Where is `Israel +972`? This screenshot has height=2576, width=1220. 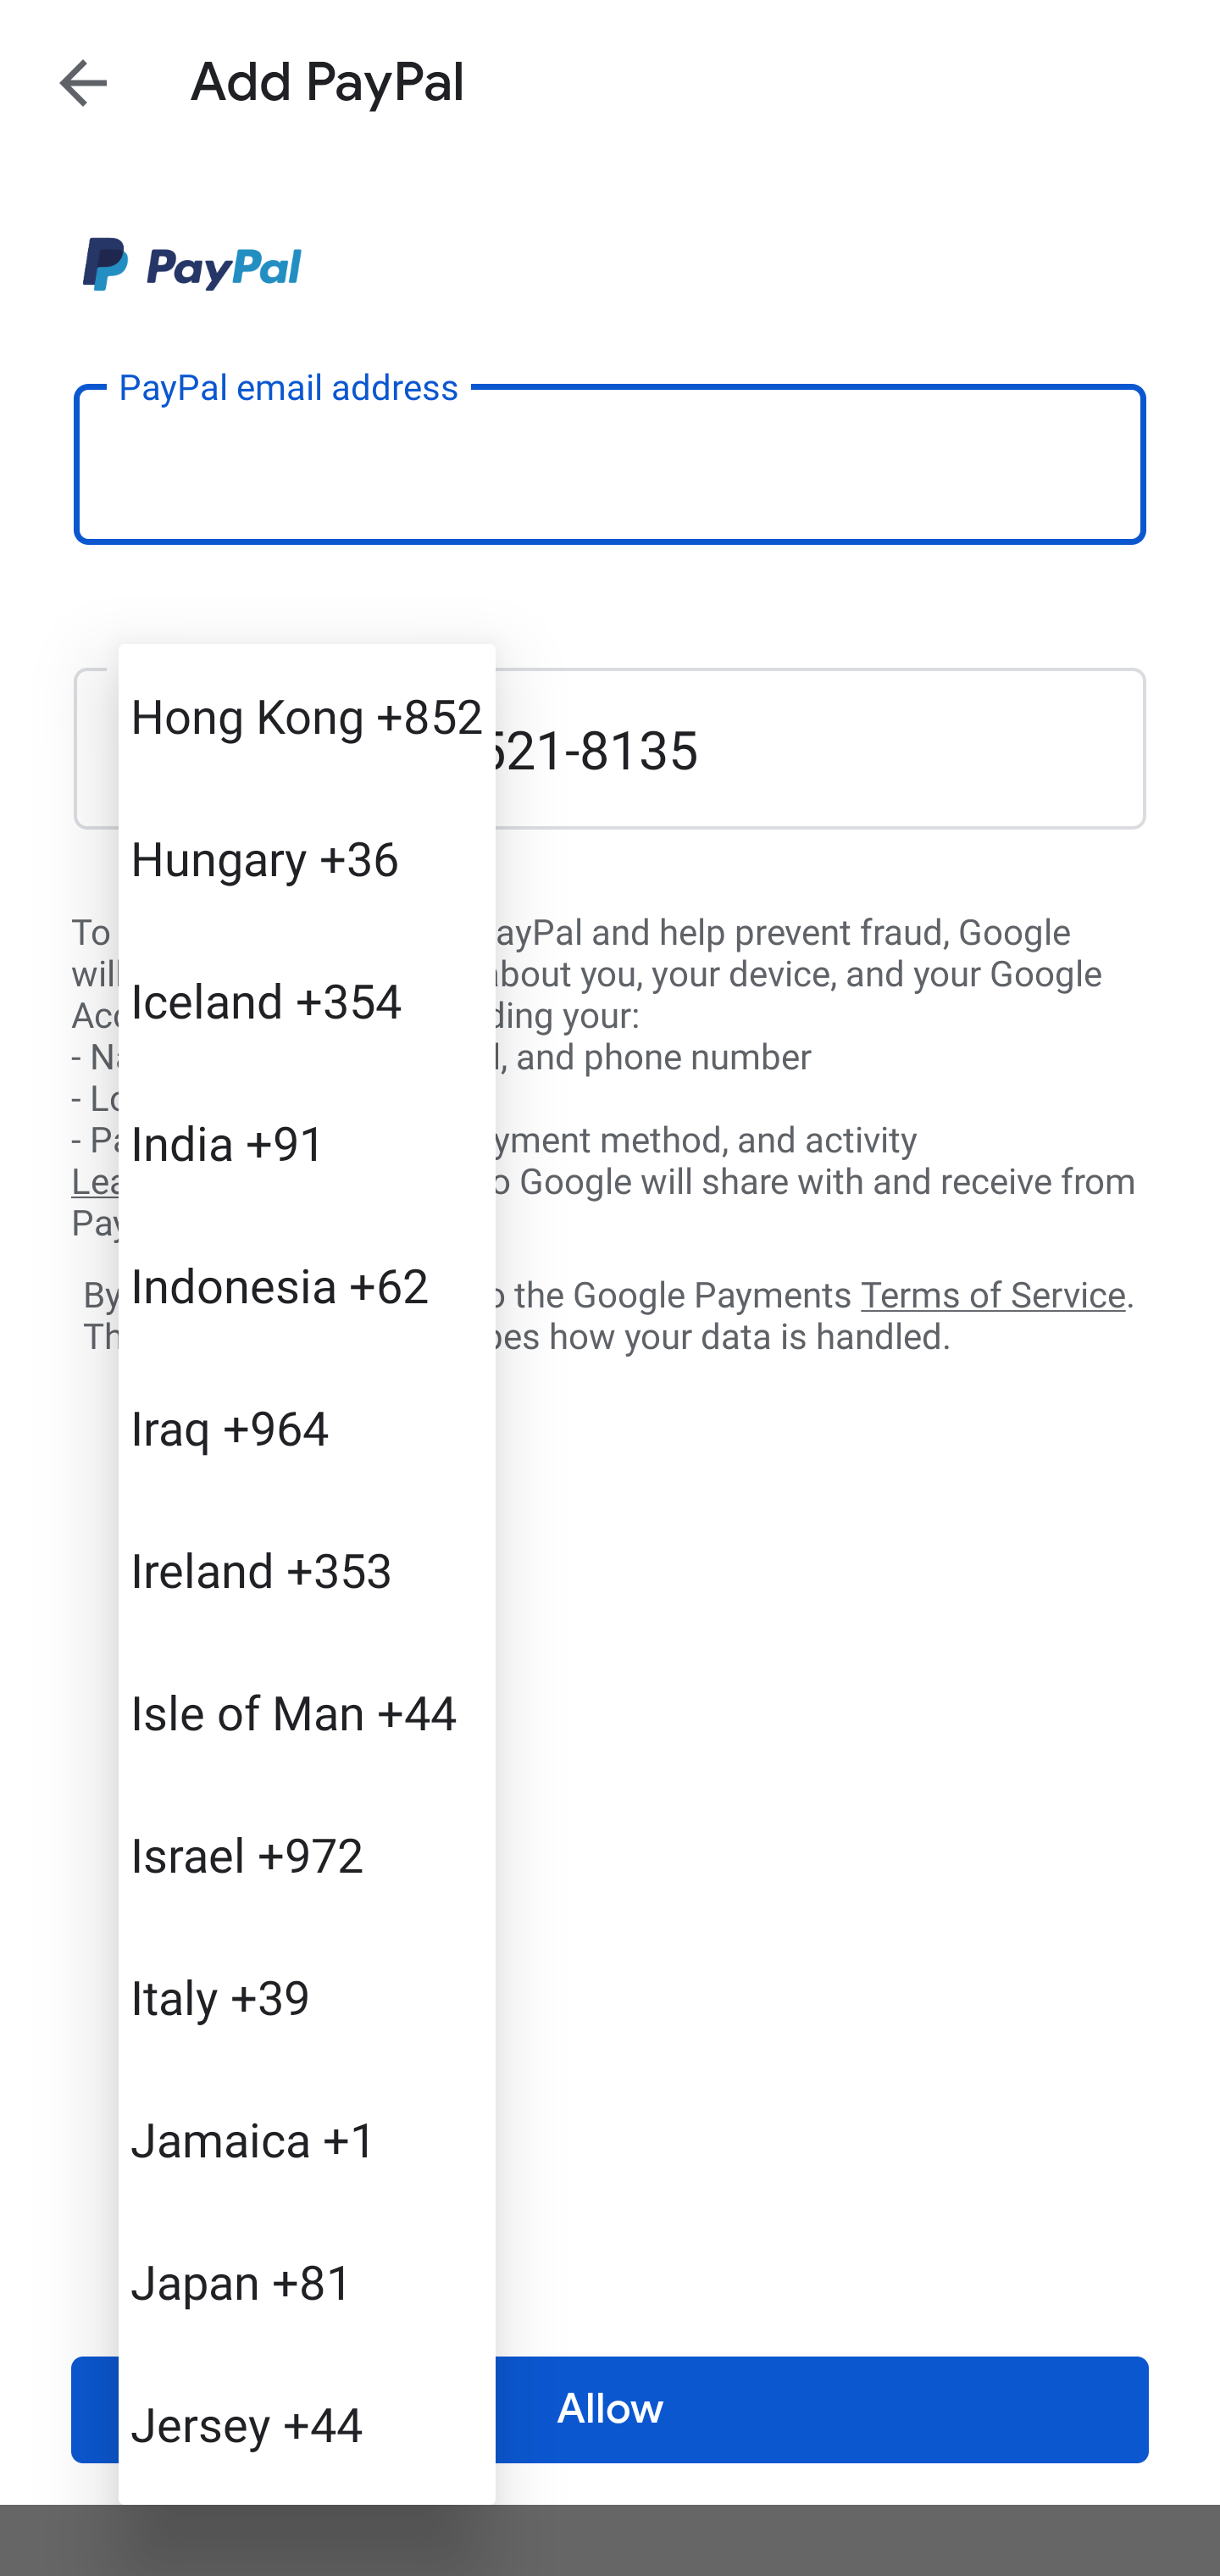 Israel +972 is located at coordinates (307, 1852).